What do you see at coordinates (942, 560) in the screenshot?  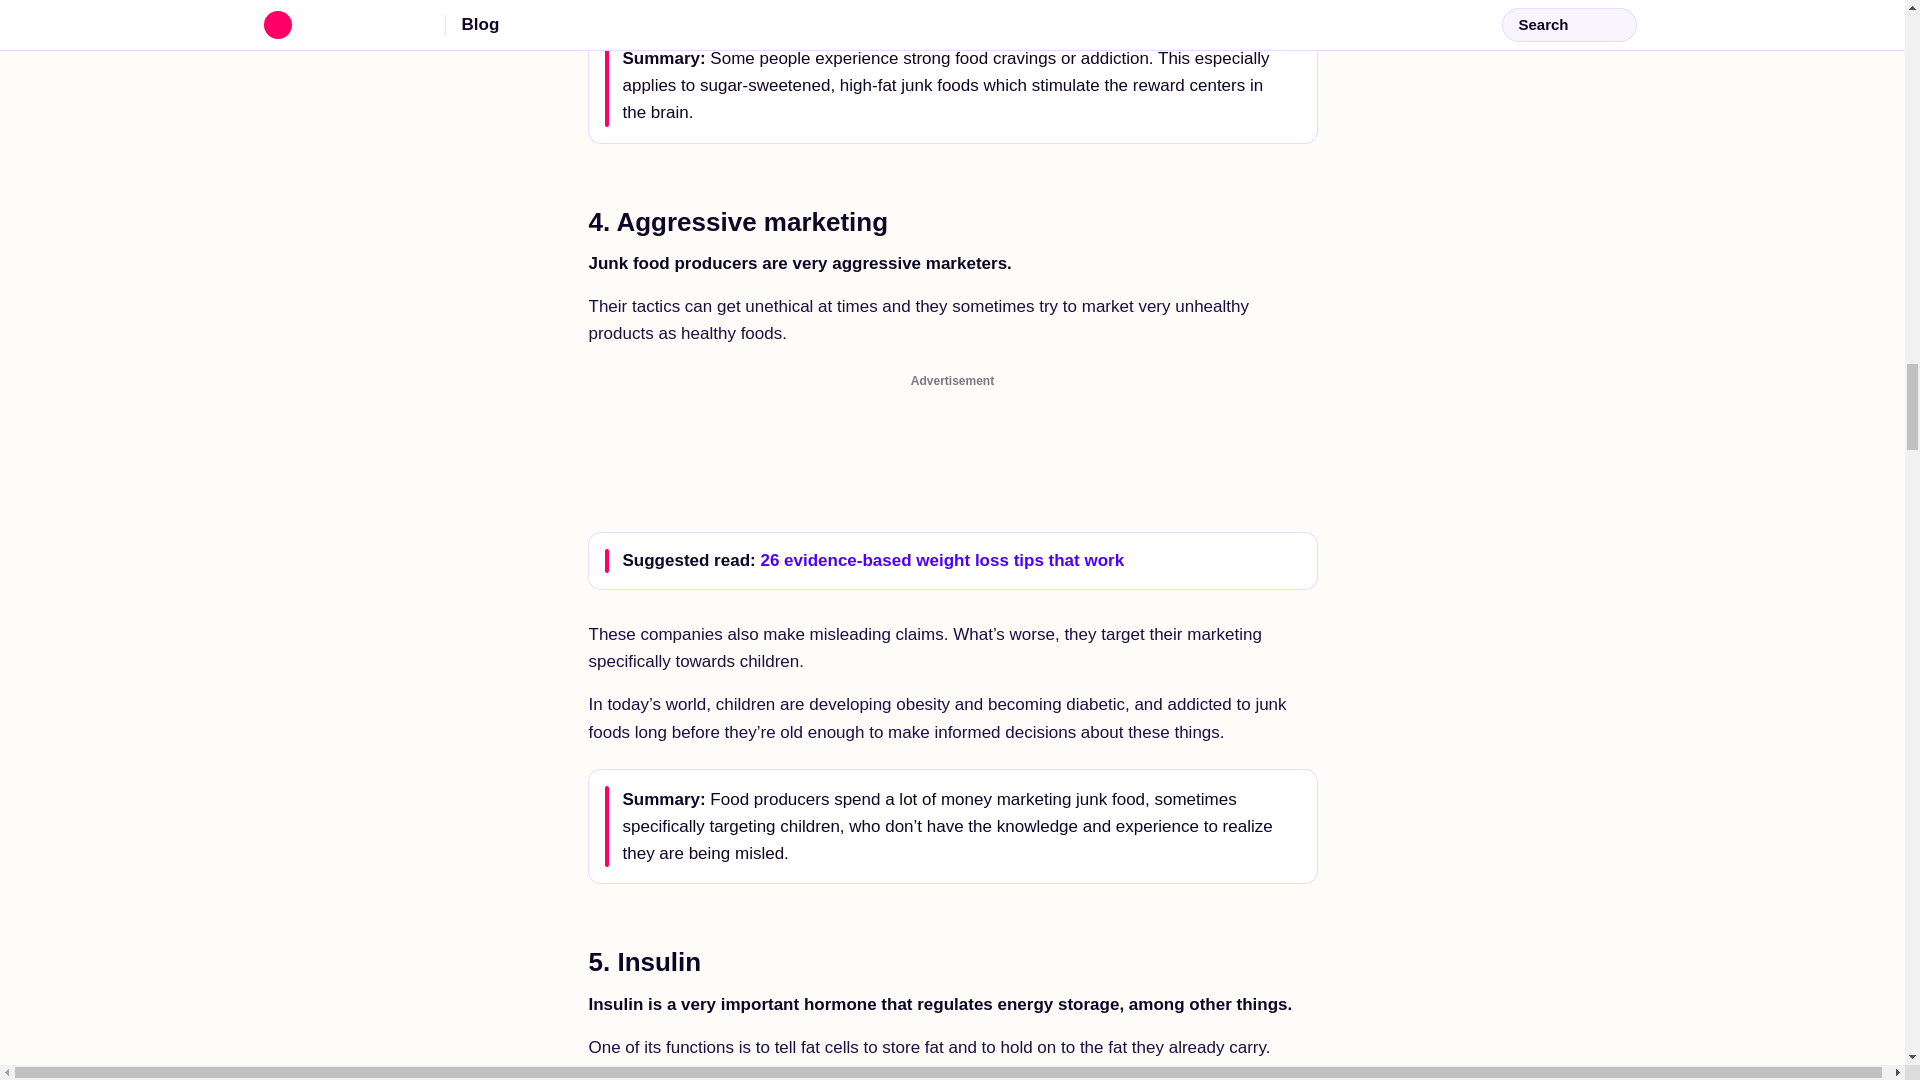 I see `26 evidence-based weight loss tips that work` at bounding box center [942, 560].